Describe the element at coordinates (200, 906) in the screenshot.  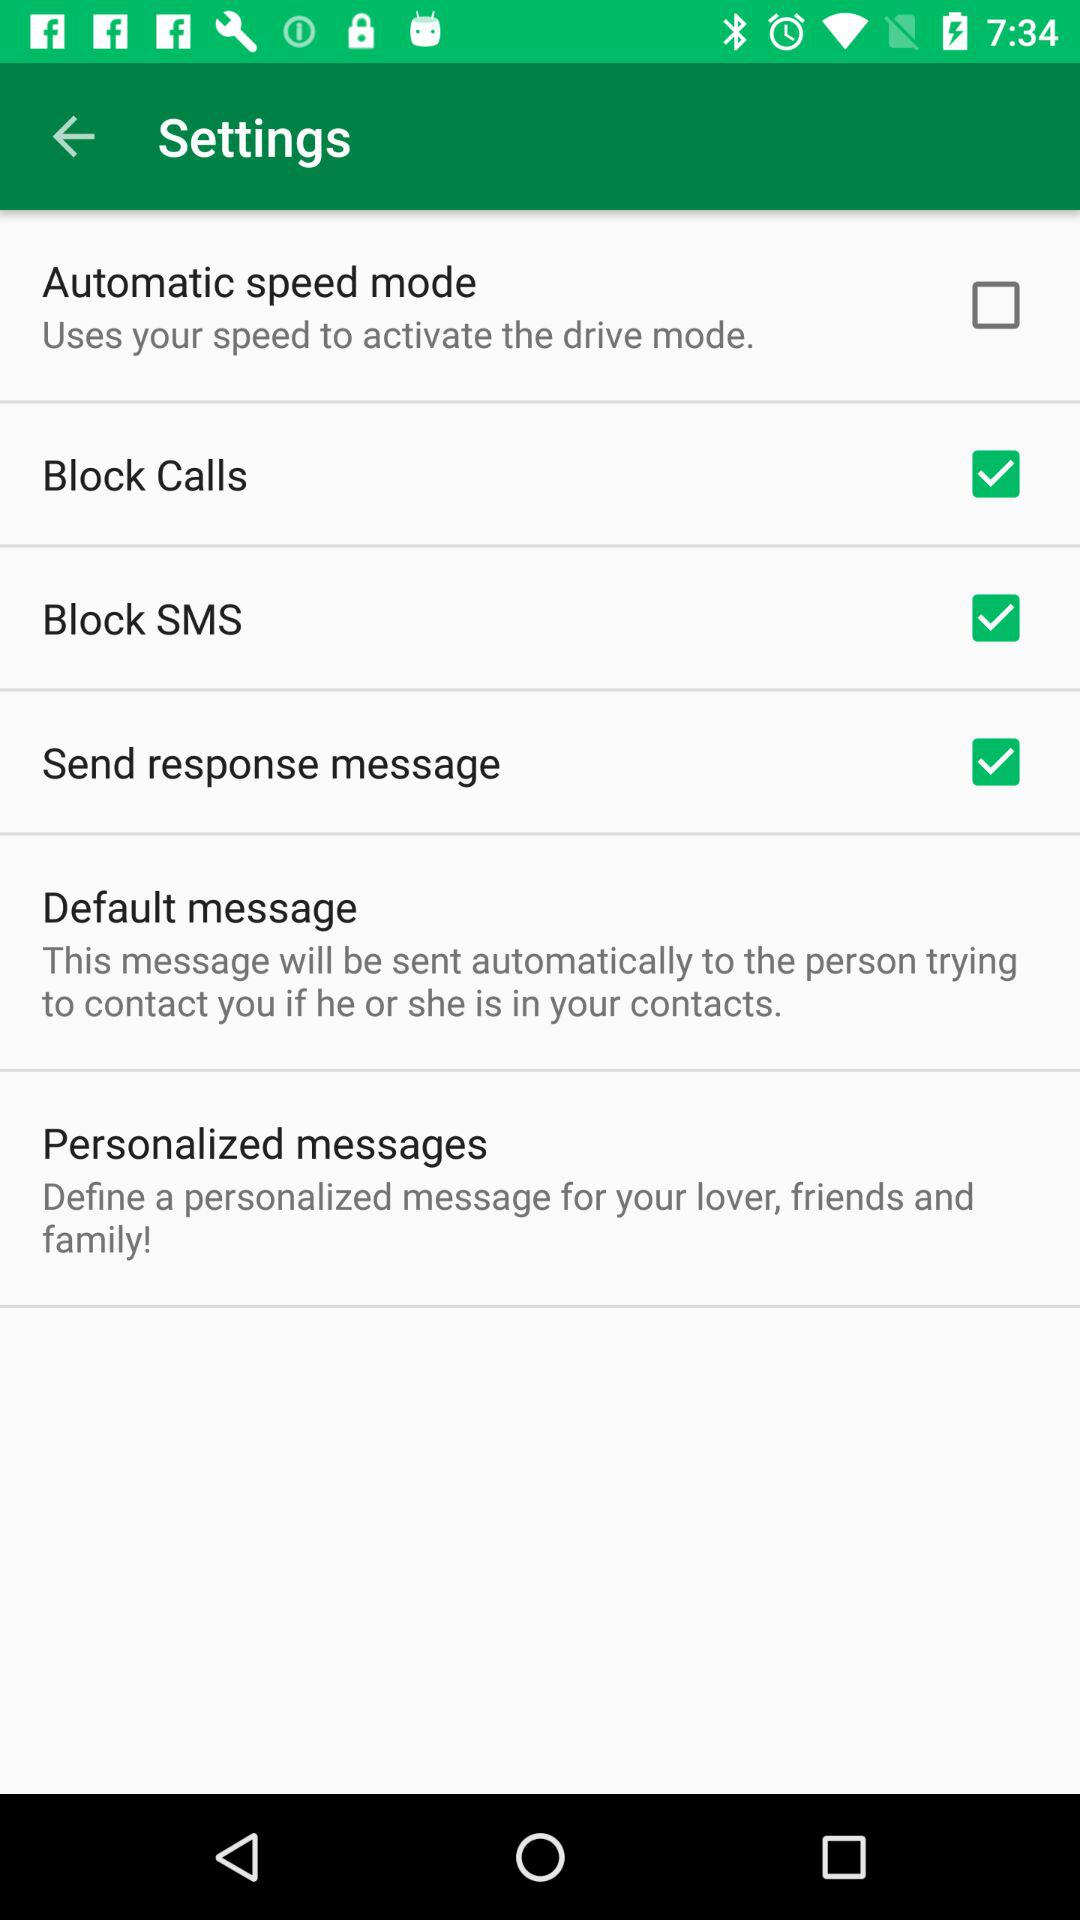
I see `turn off item above the this message will icon` at that location.